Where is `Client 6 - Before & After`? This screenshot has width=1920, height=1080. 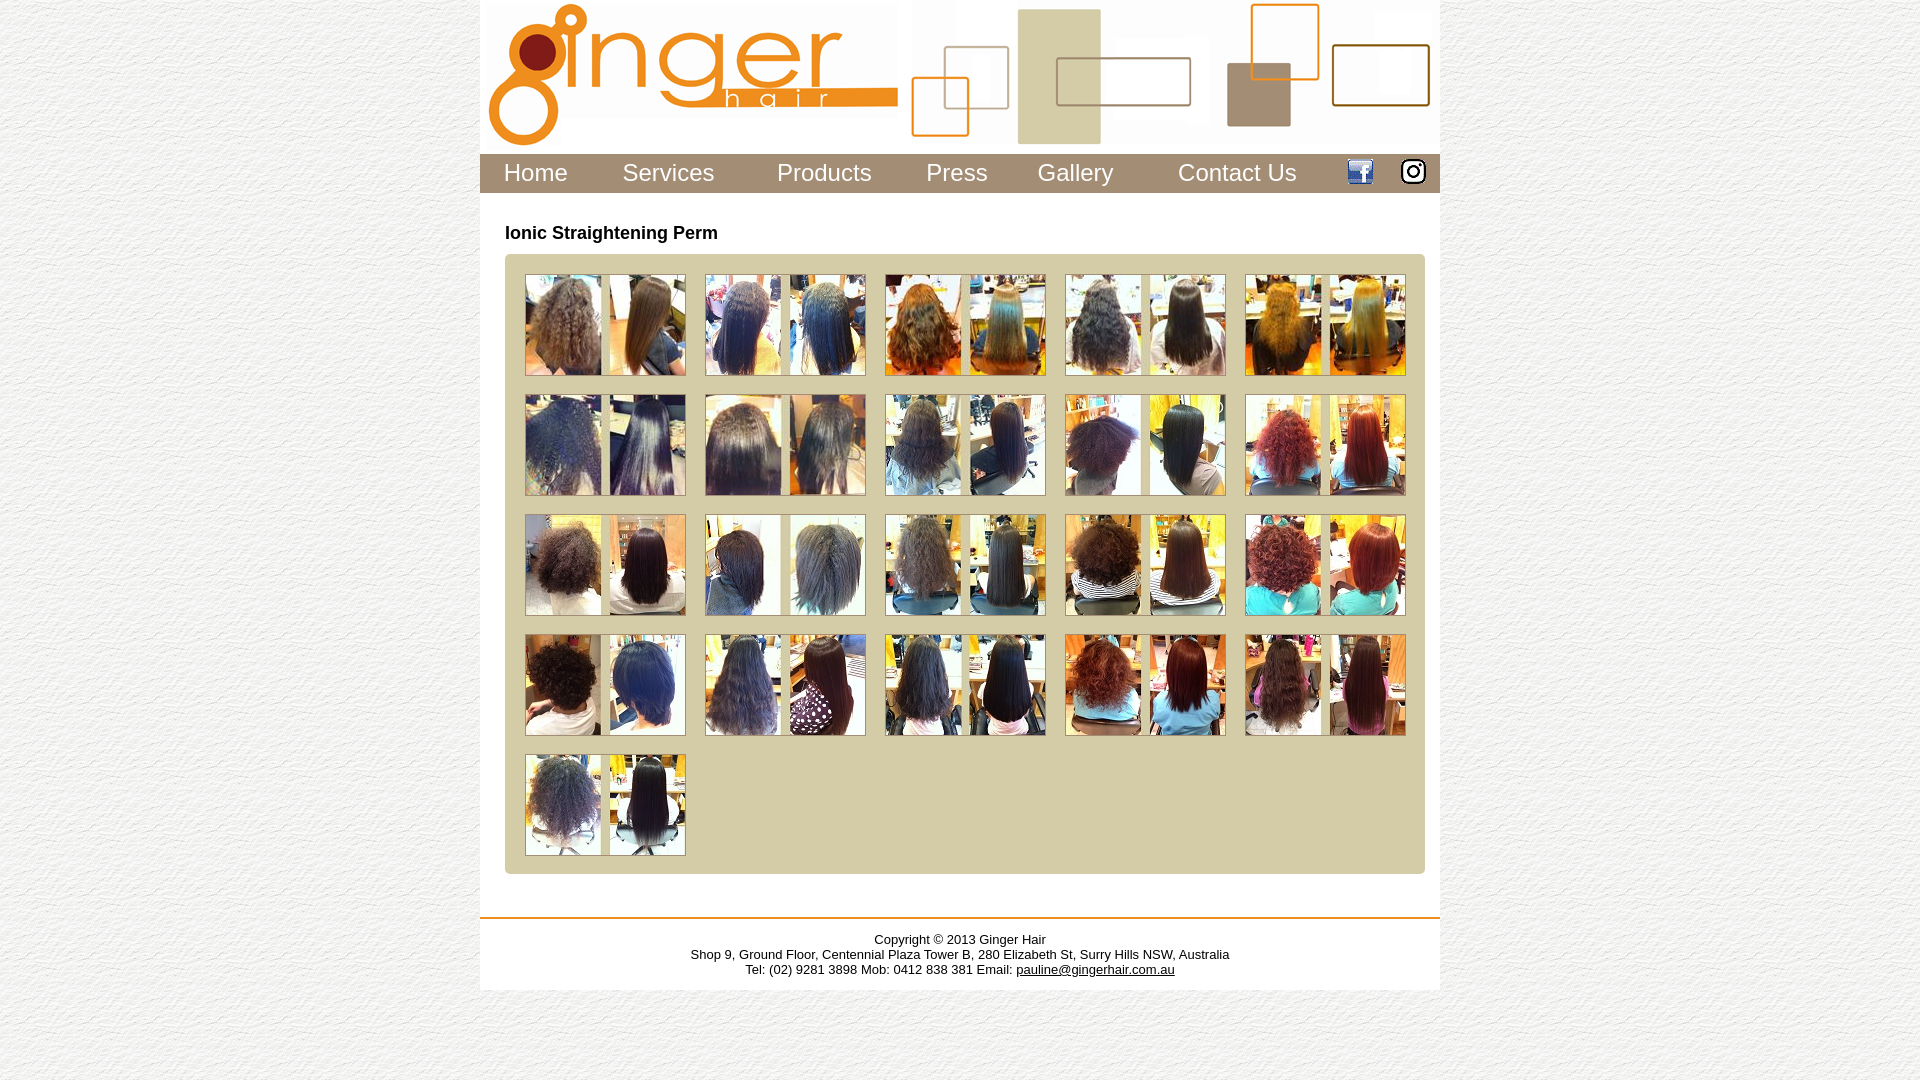 Client 6 - Before & After is located at coordinates (965, 444).